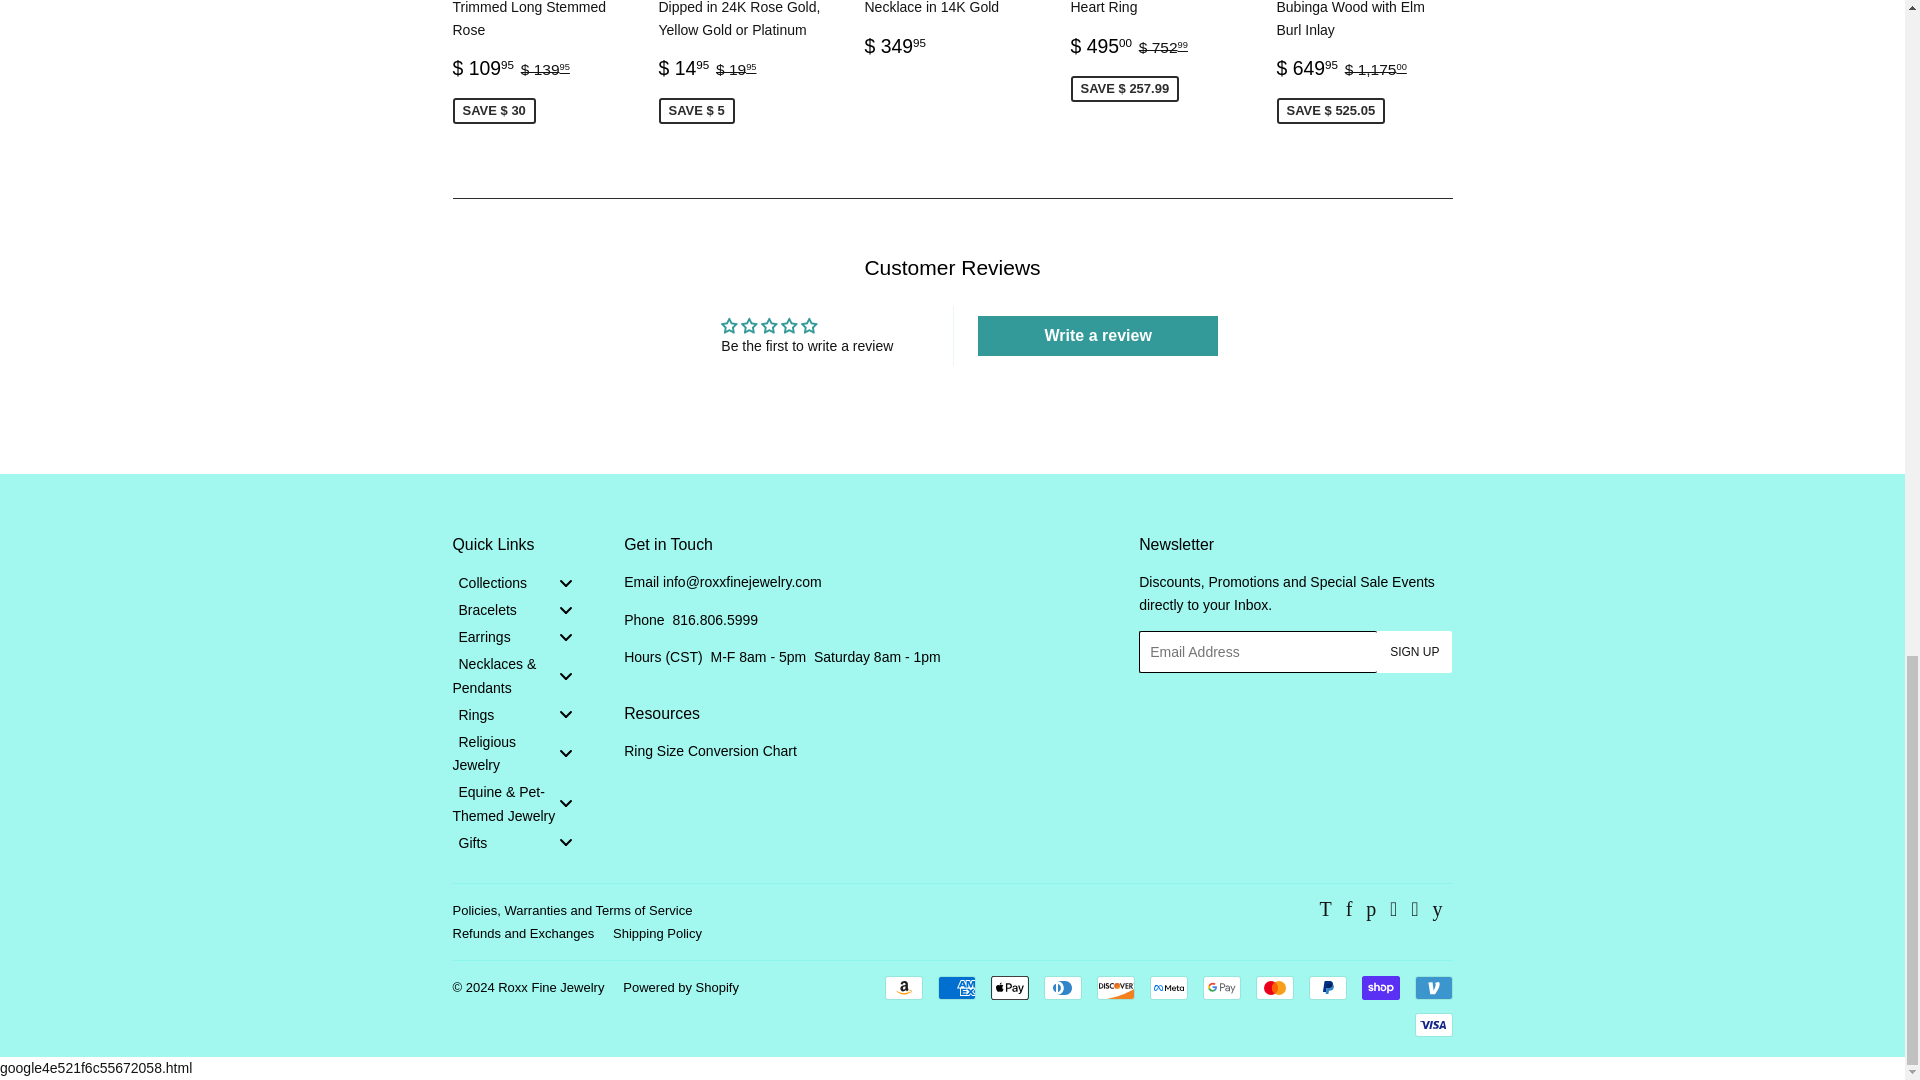 The image size is (1920, 1080). Describe the element at coordinates (1008, 988) in the screenshot. I see `Apple Pay` at that location.